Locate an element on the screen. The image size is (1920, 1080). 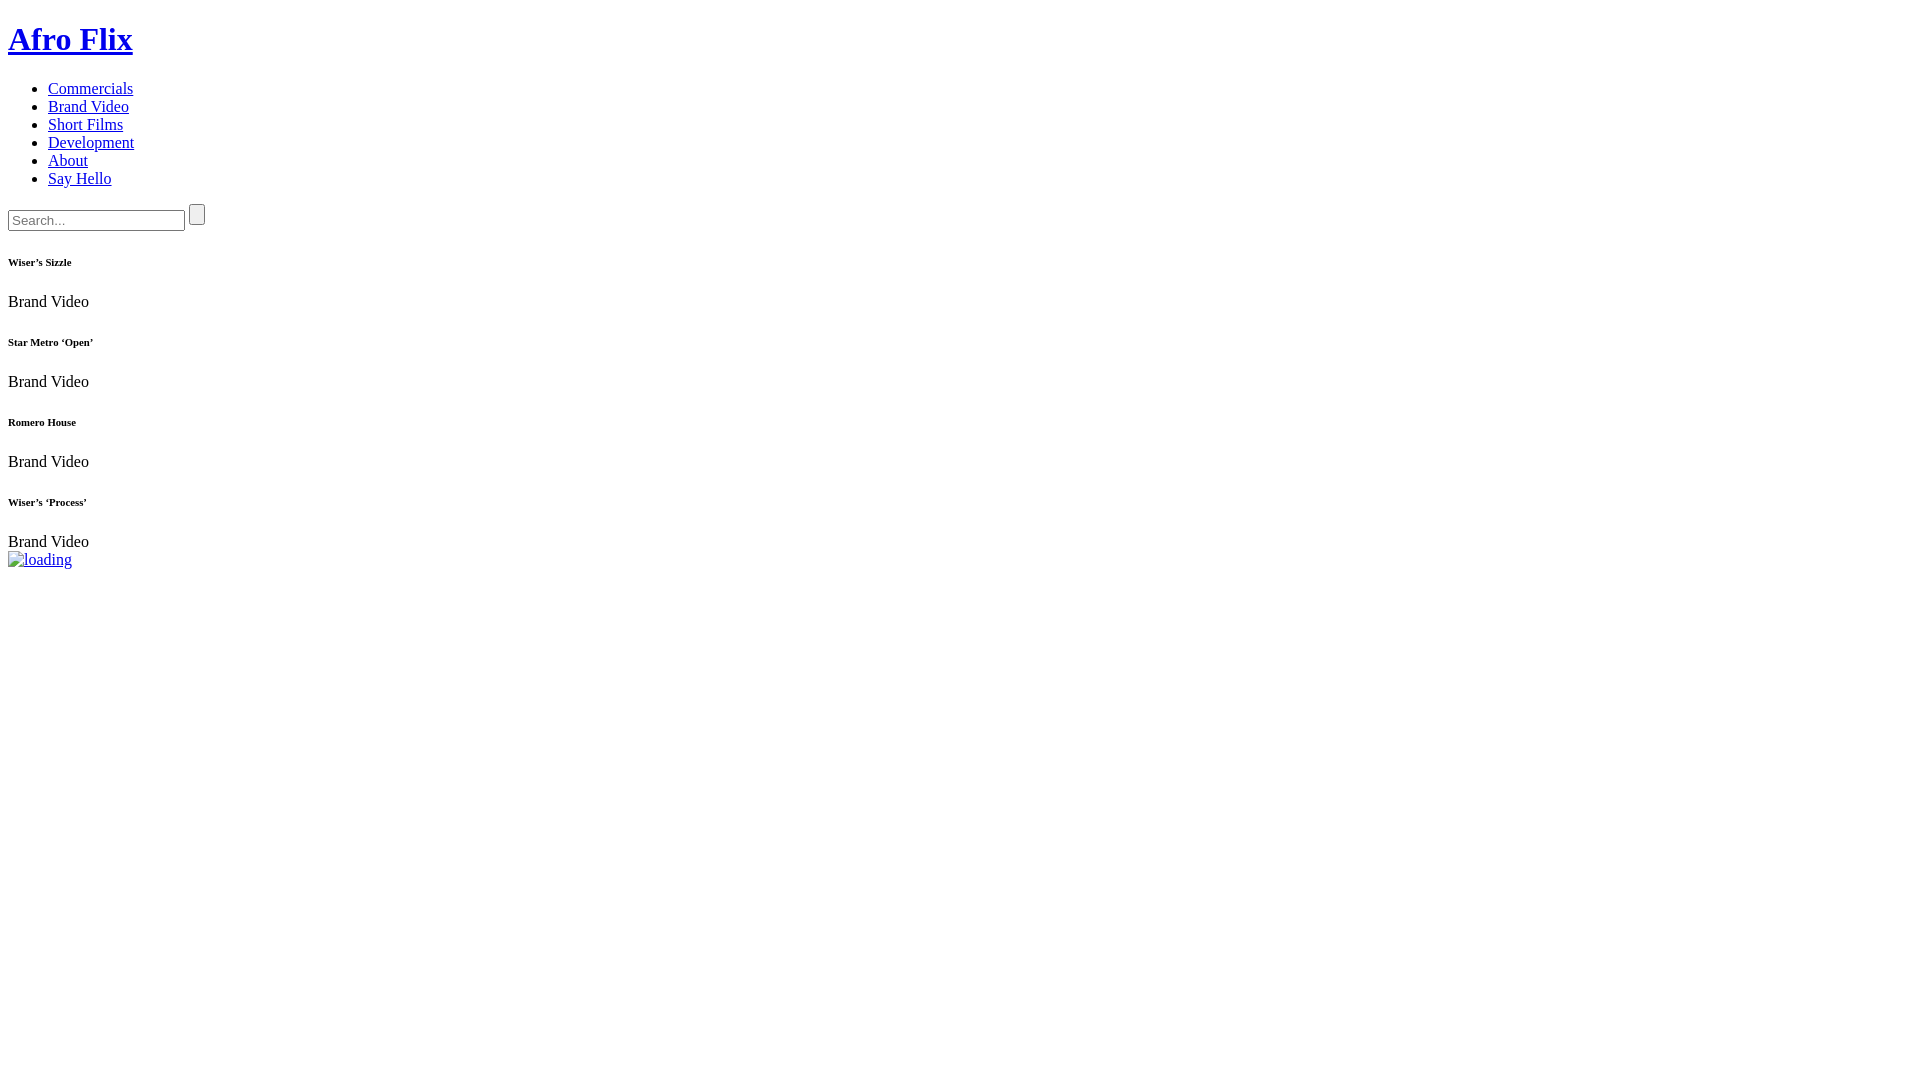
Development is located at coordinates (91, 142).